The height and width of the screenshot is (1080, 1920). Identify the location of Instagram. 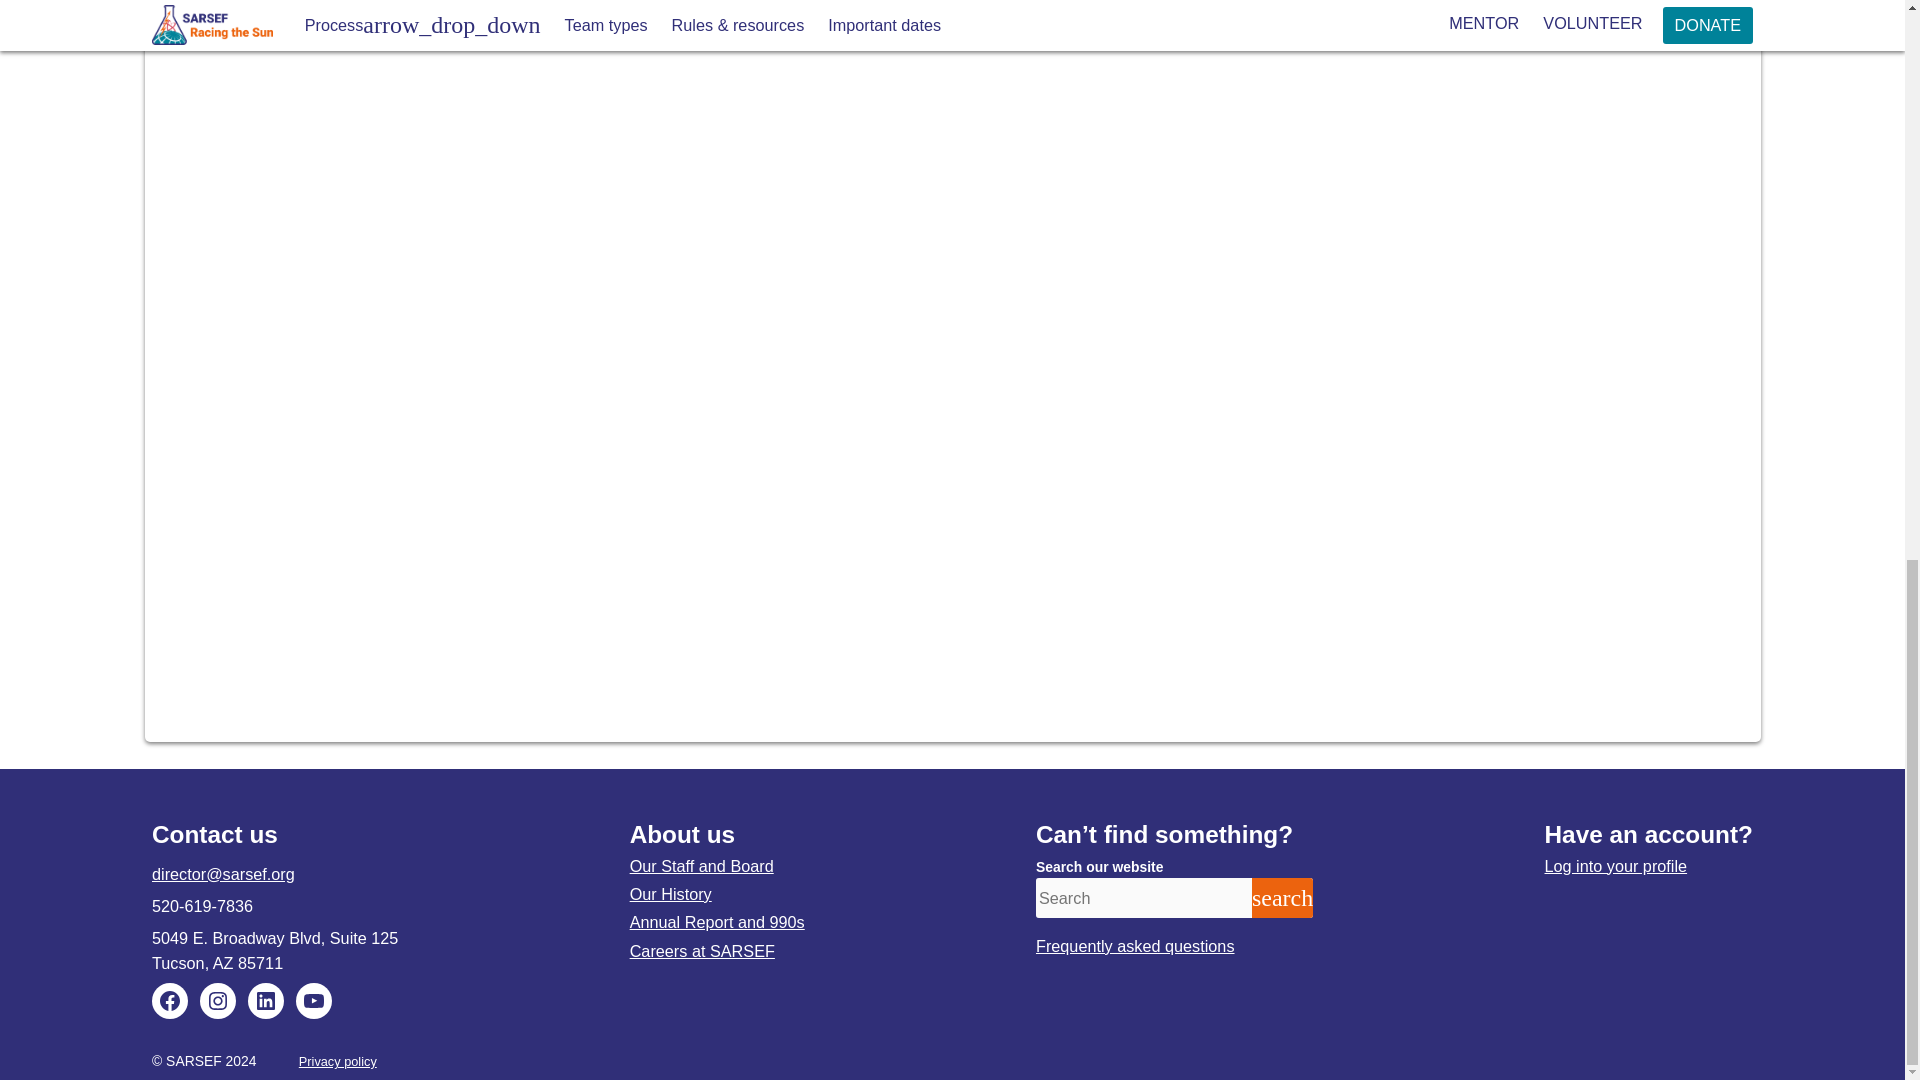
(218, 1000).